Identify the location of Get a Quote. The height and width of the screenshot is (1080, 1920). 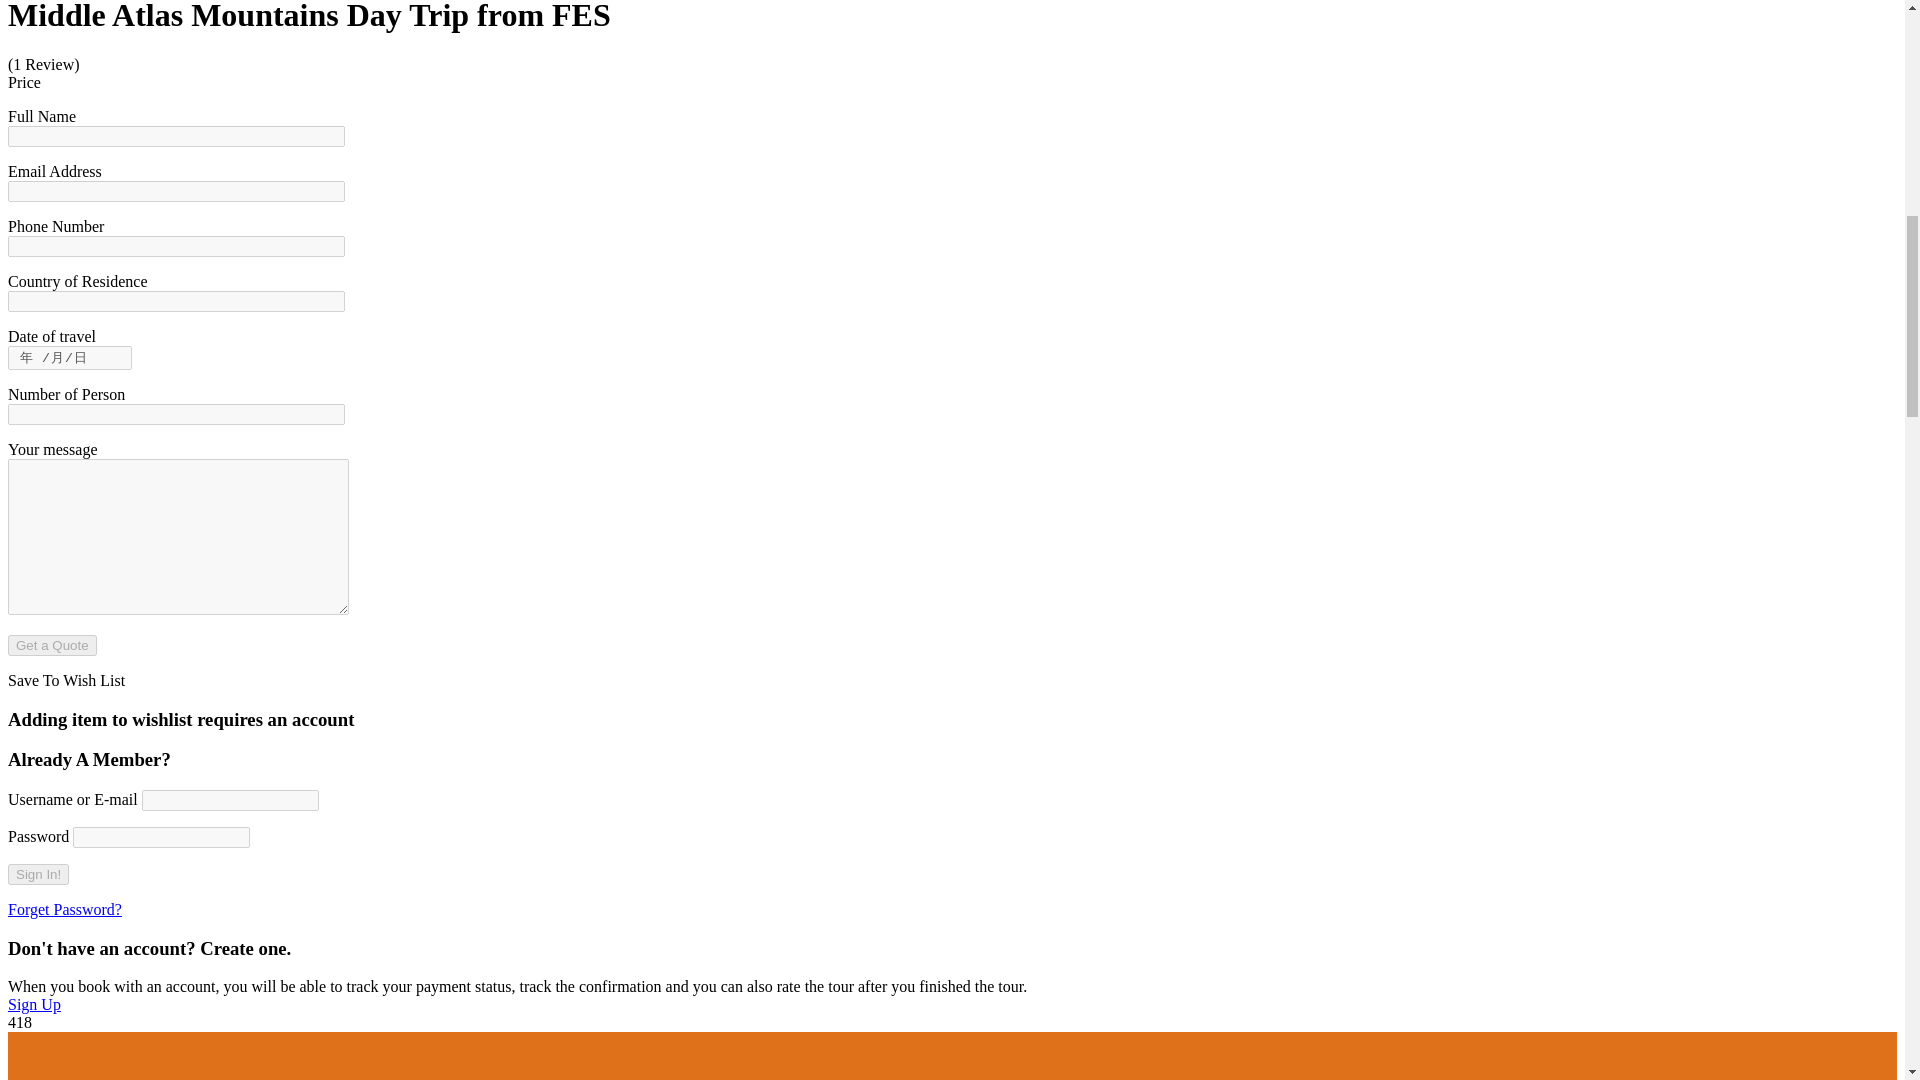
(52, 645).